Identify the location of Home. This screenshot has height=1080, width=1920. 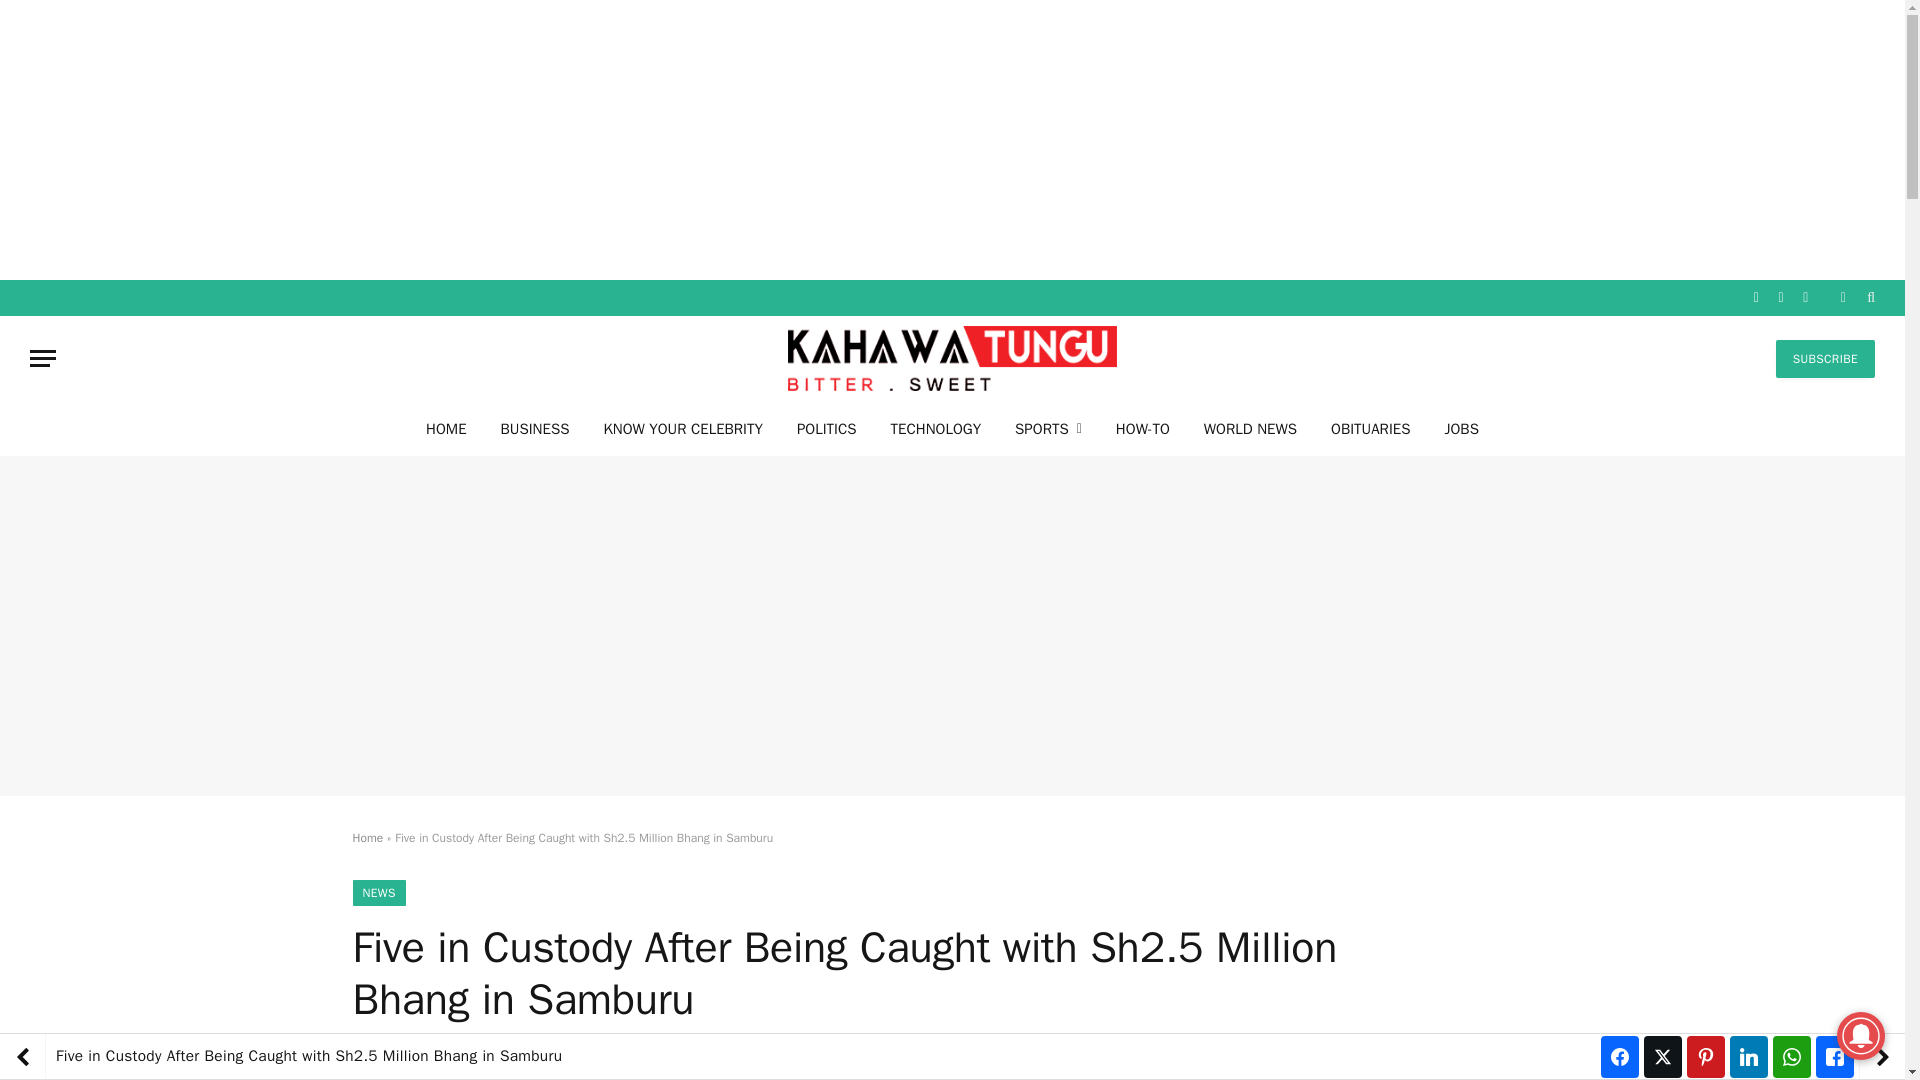
(366, 838).